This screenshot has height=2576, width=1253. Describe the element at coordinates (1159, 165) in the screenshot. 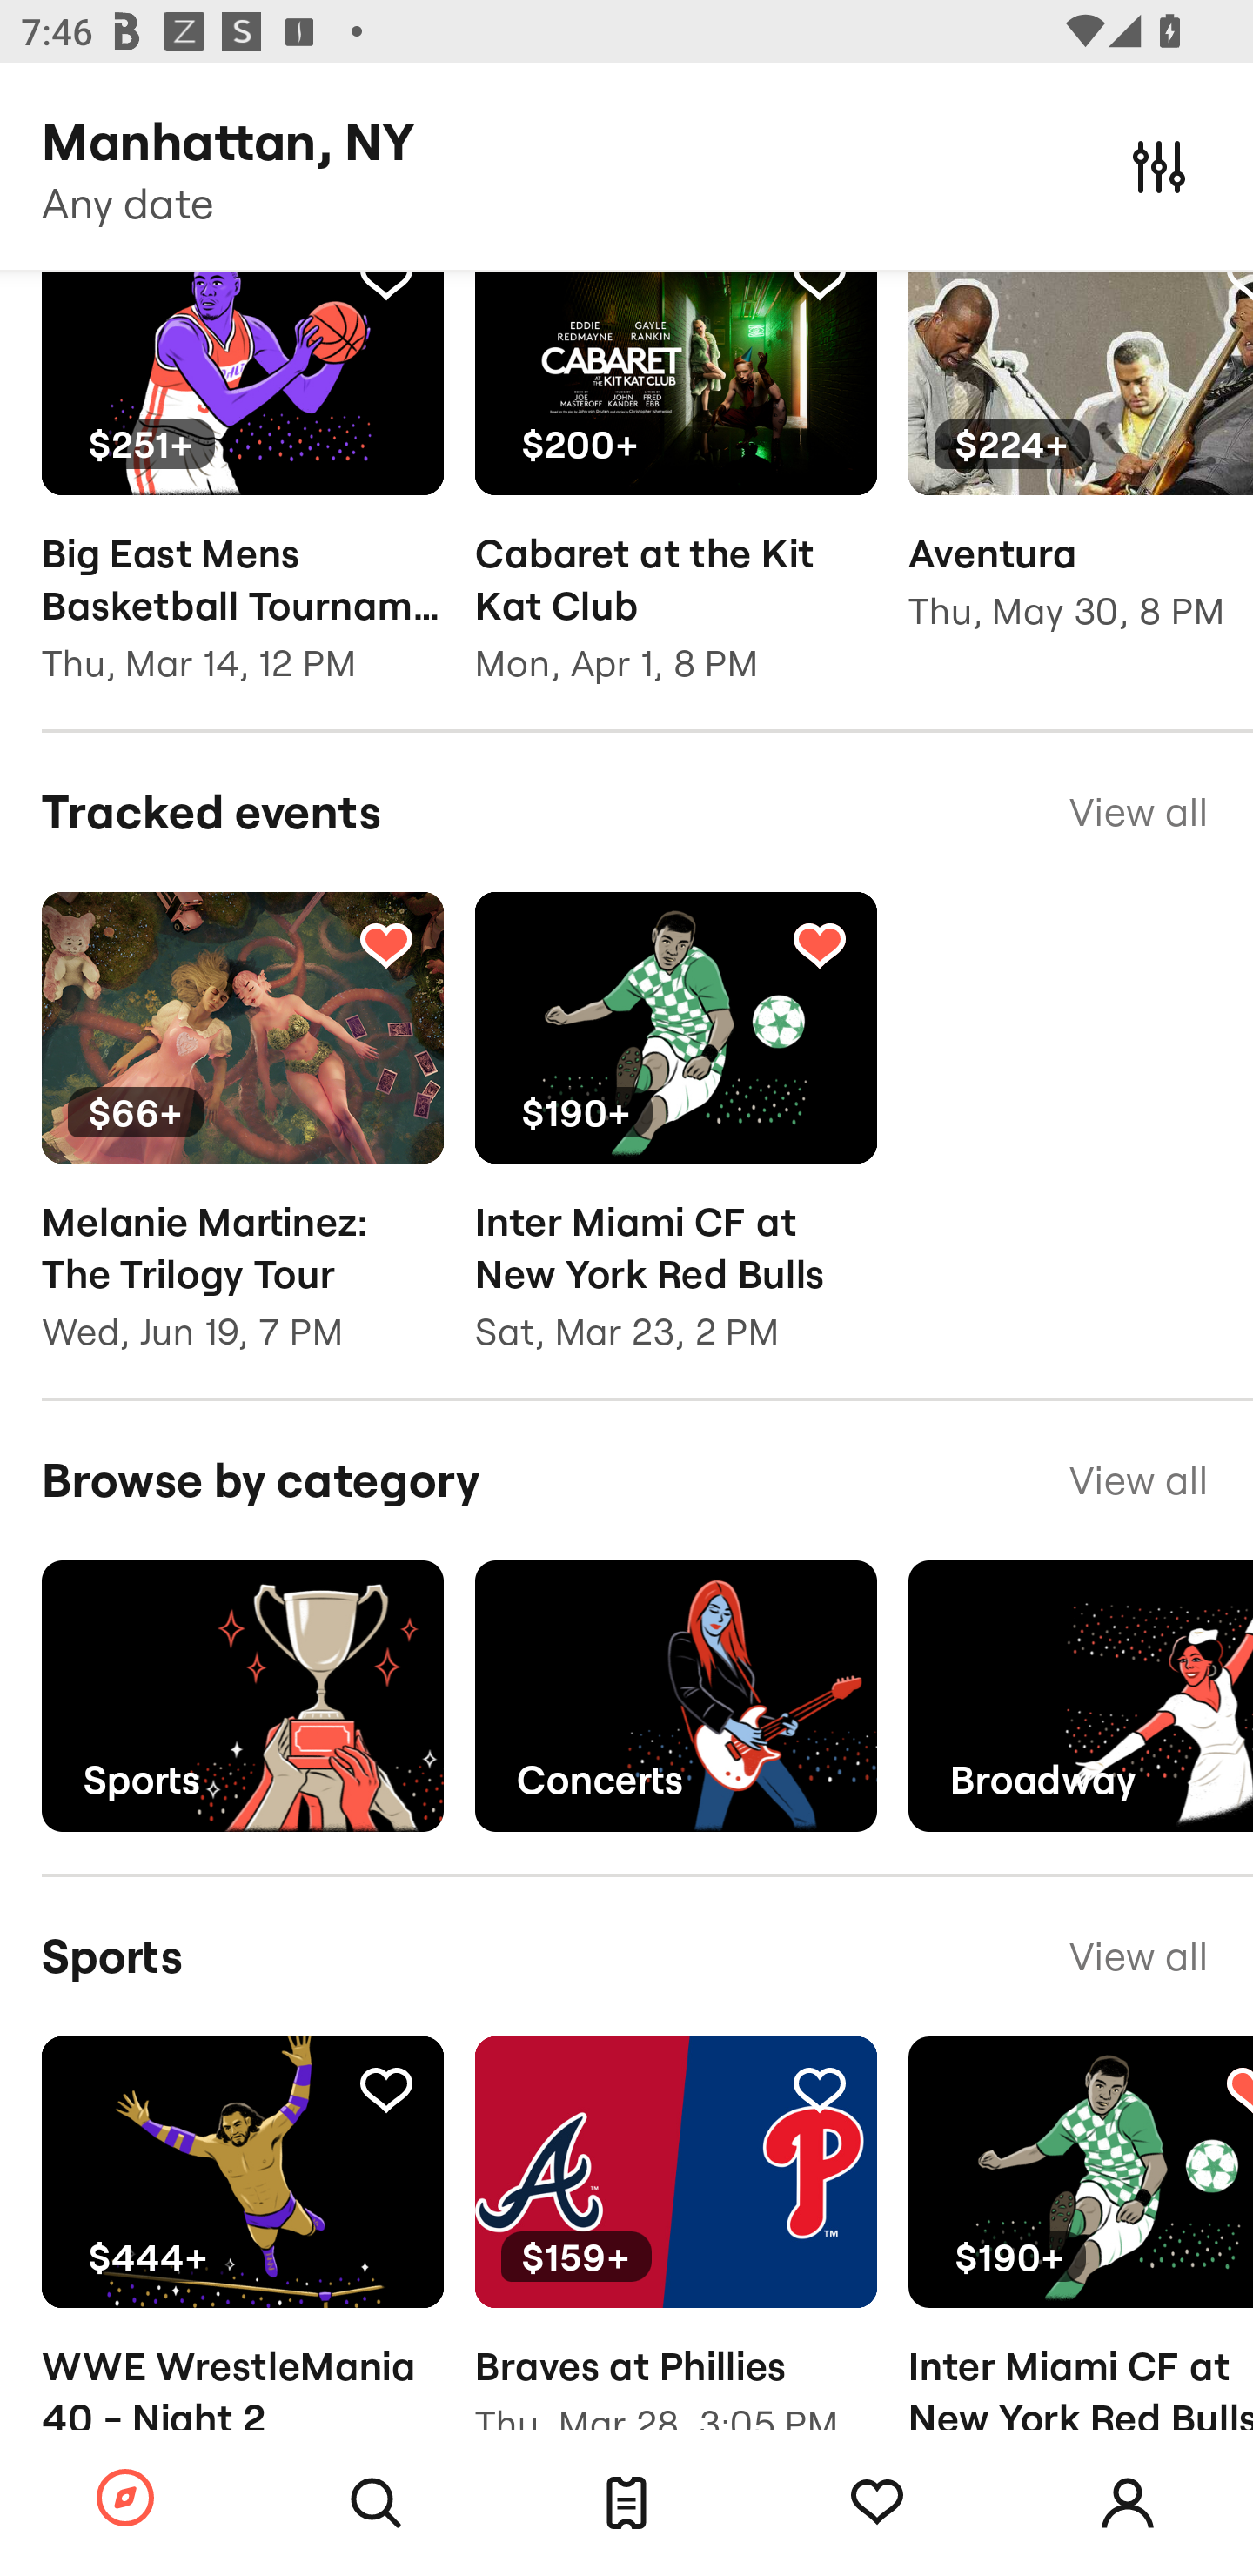

I see `Close` at that location.